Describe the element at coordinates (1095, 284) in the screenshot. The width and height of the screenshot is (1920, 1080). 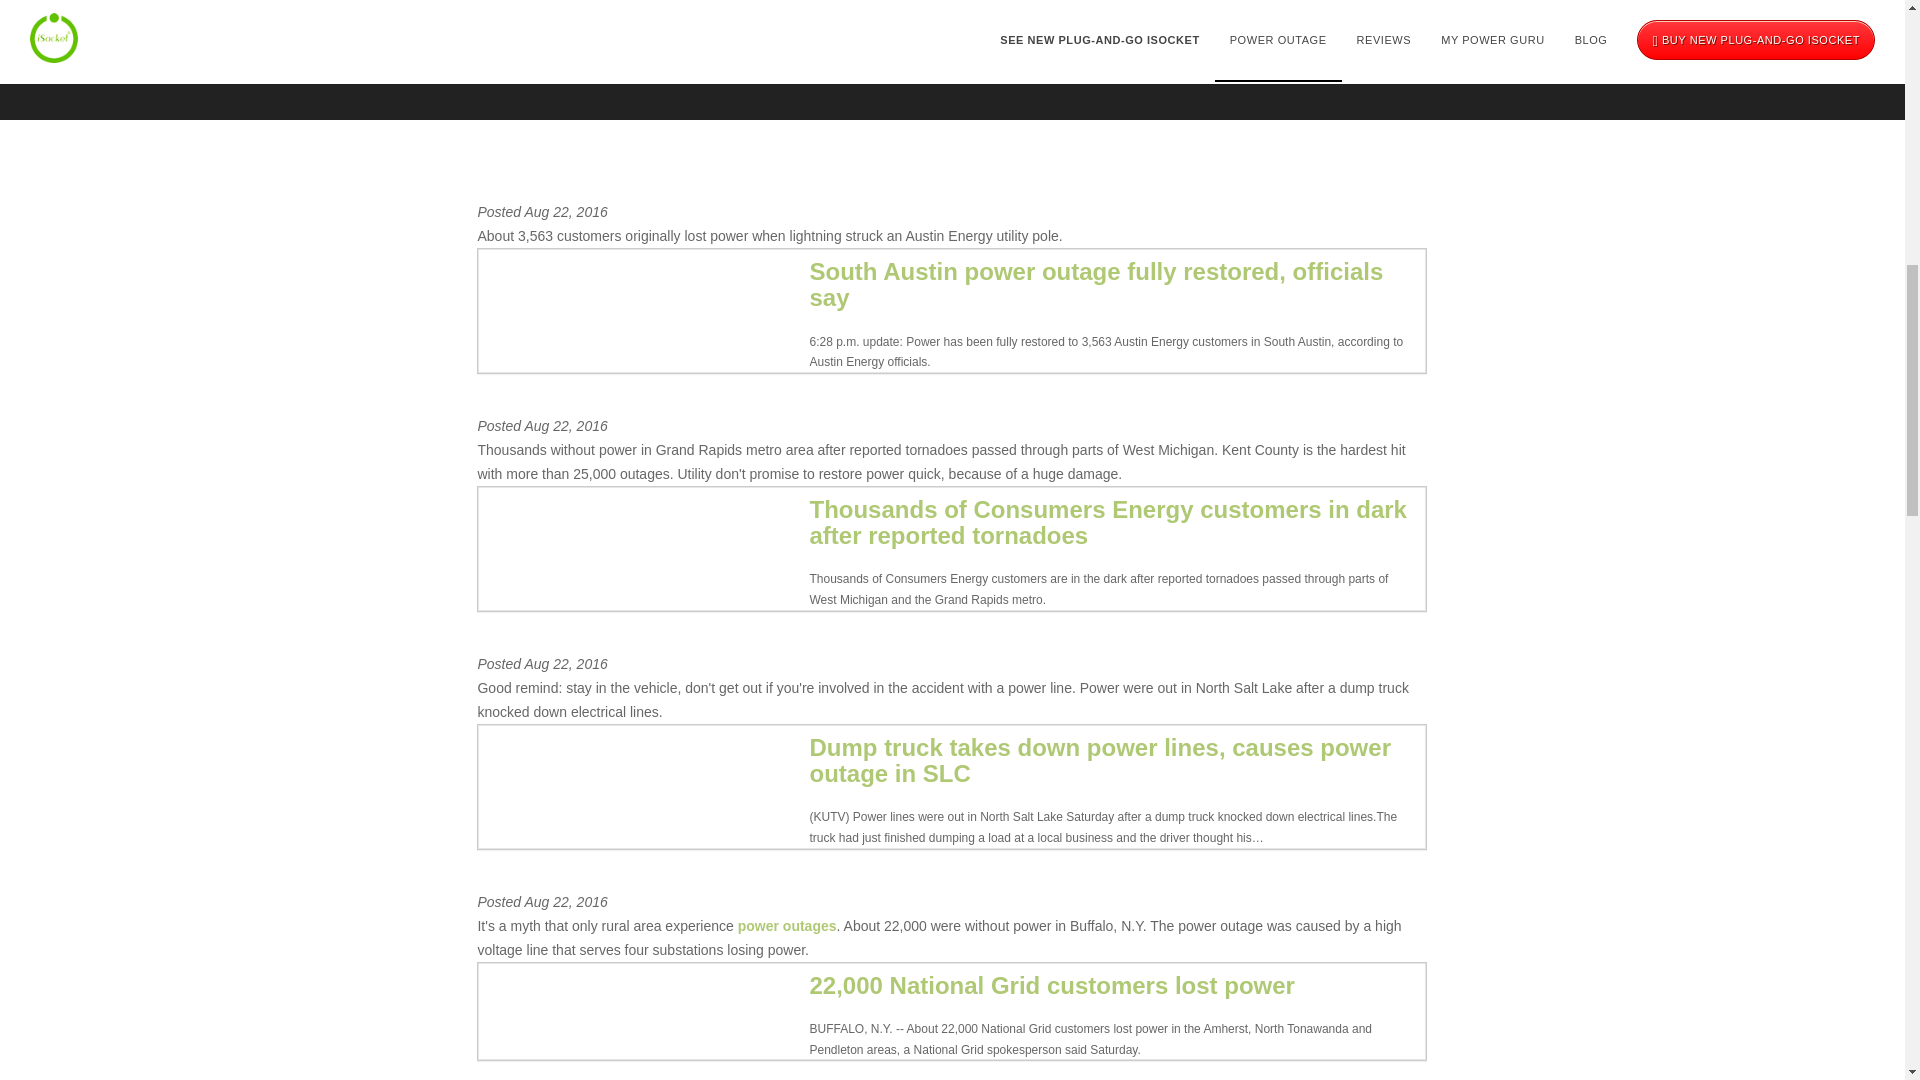
I see `South Austin power outage fully restored, officials say` at that location.